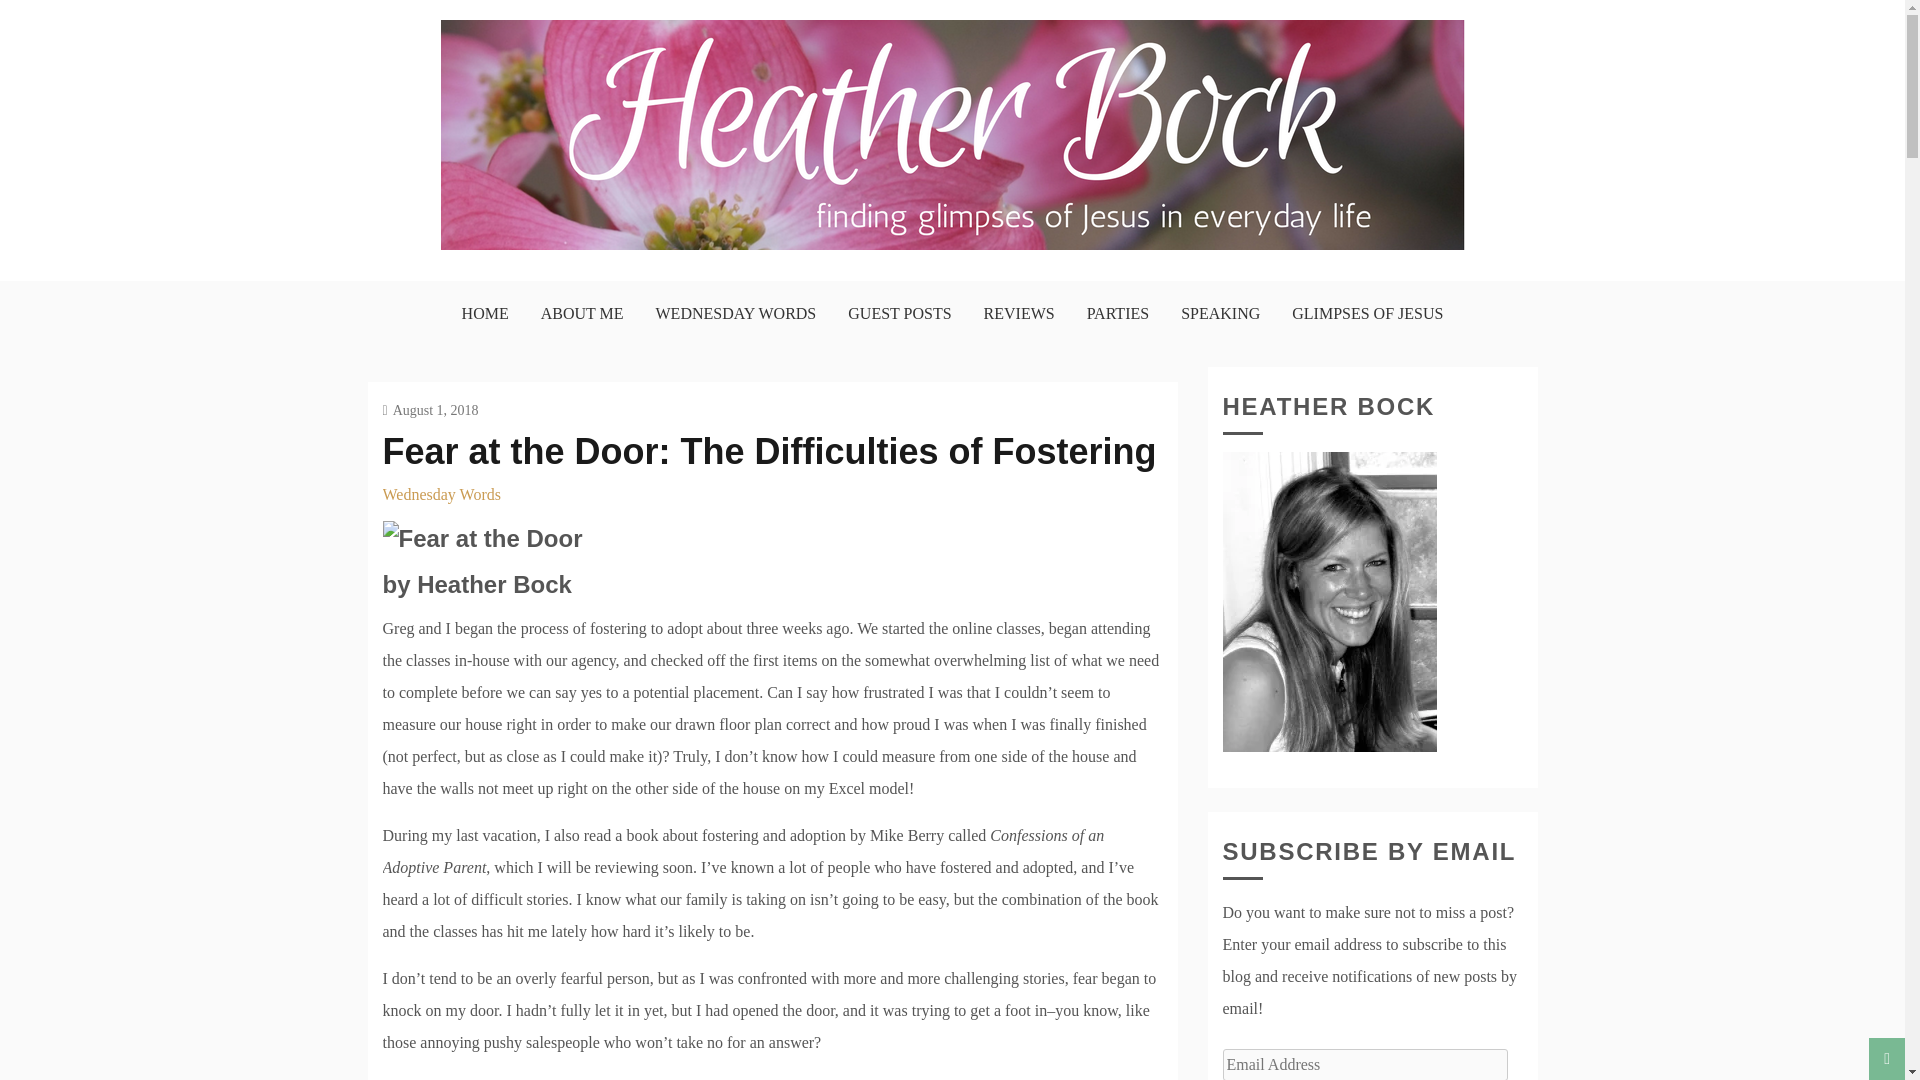 Image resolution: width=1920 pixels, height=1080 pixels. Describe the element at coordinates (430, 410) in the screenshot. I see `August 1, 2018` at that location.